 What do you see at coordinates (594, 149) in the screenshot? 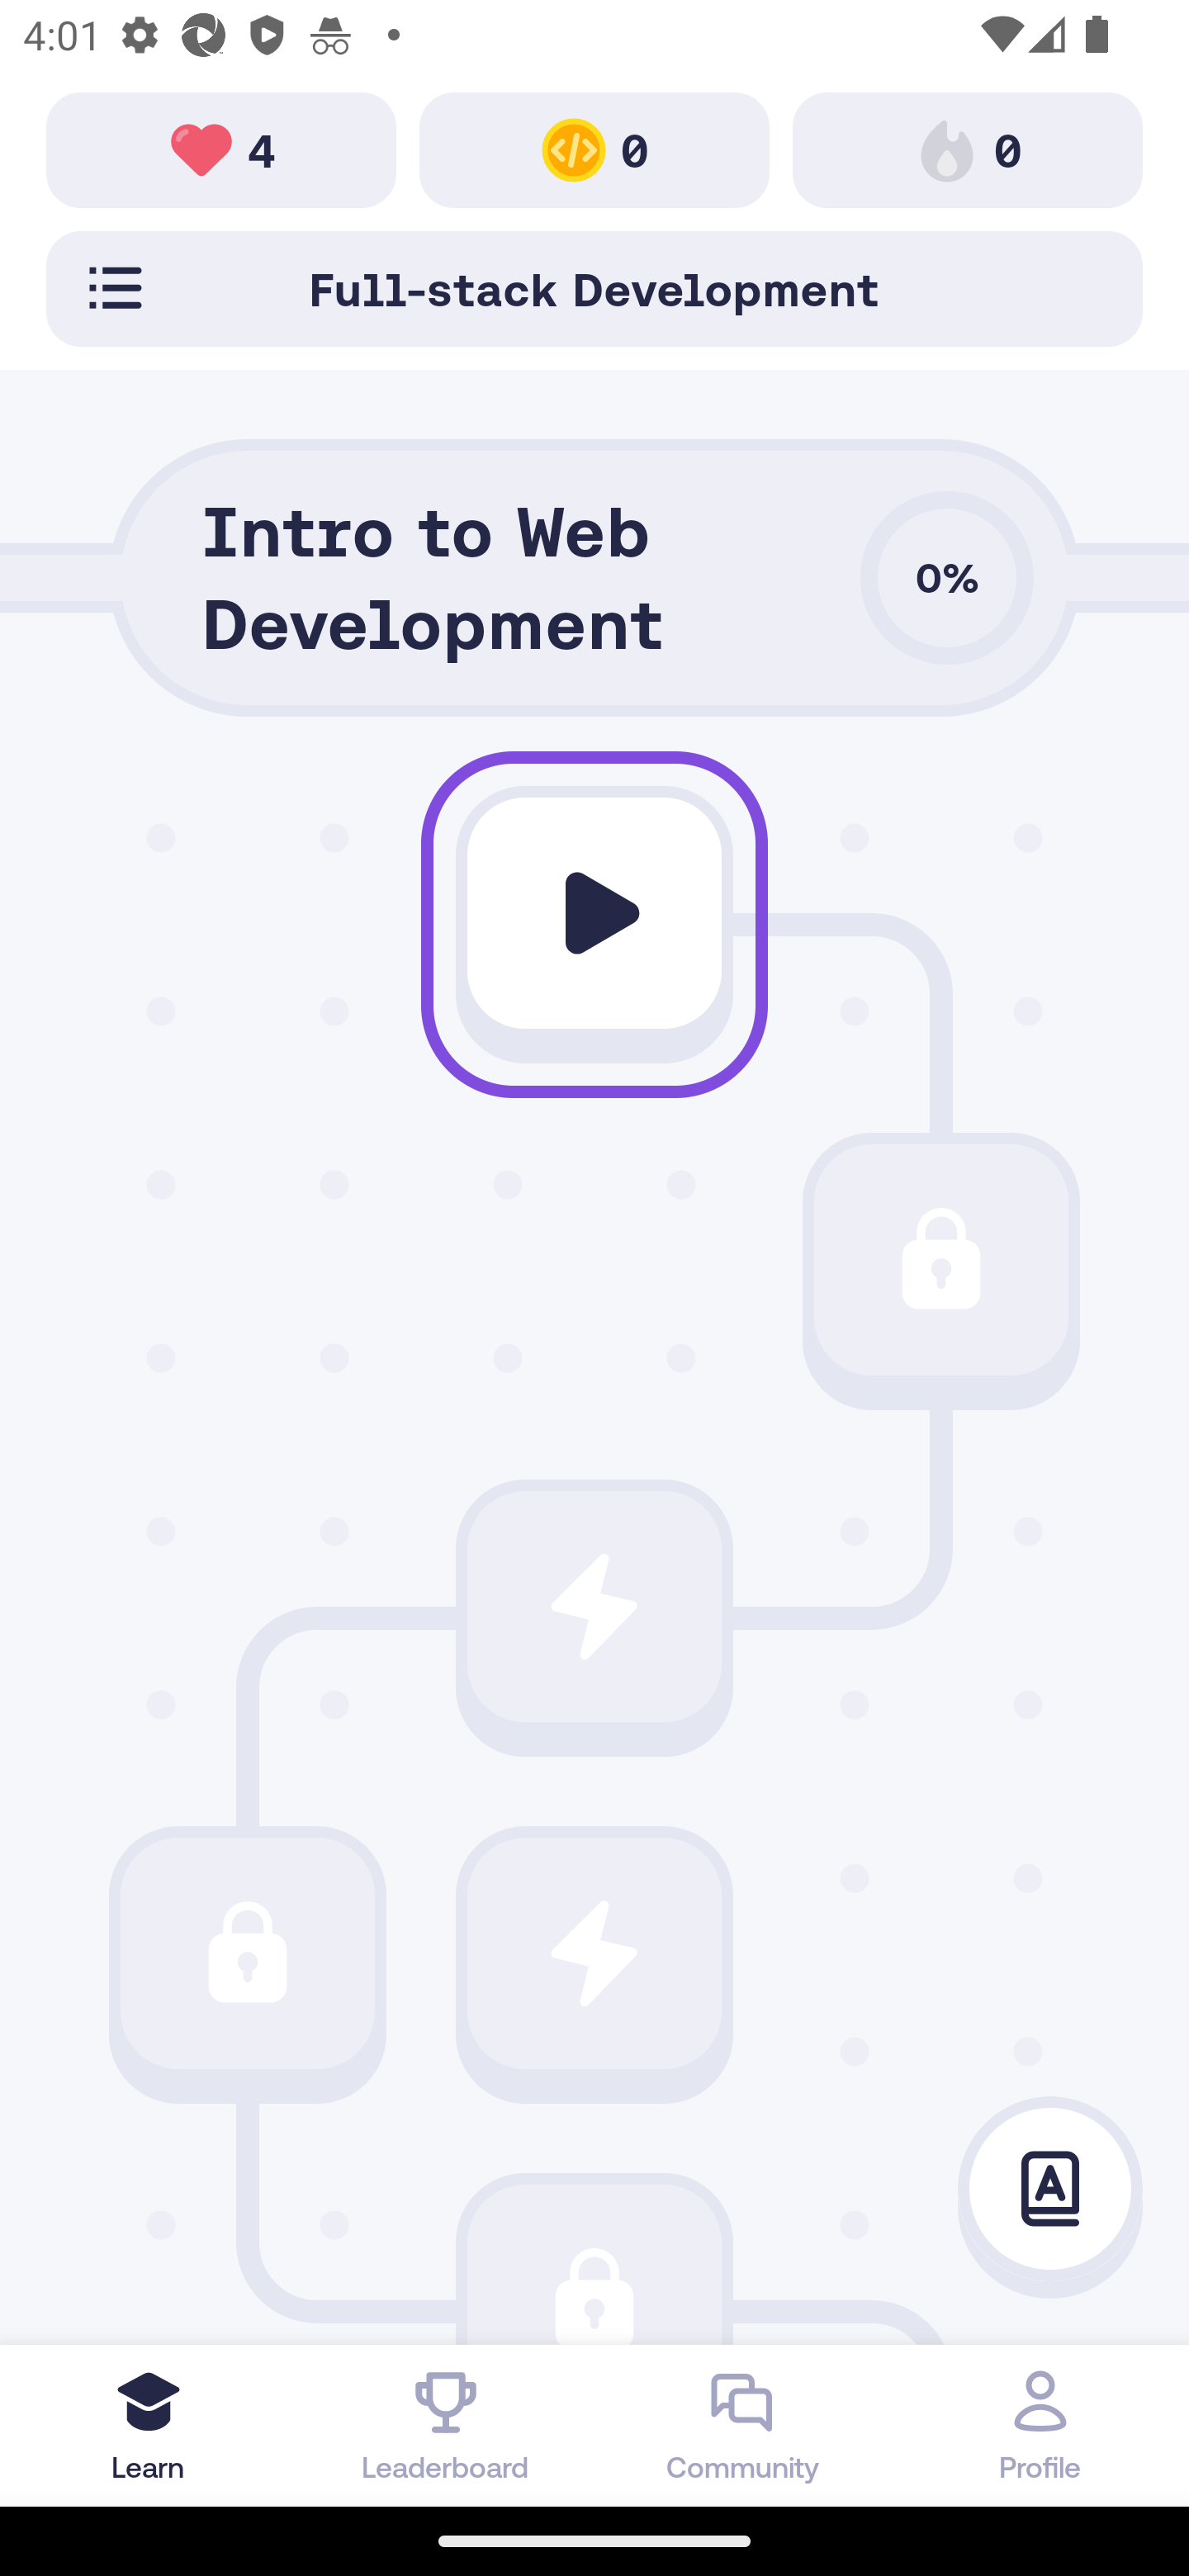
I see `Path Toolbar Image 0` at bounding box center [594, 149].